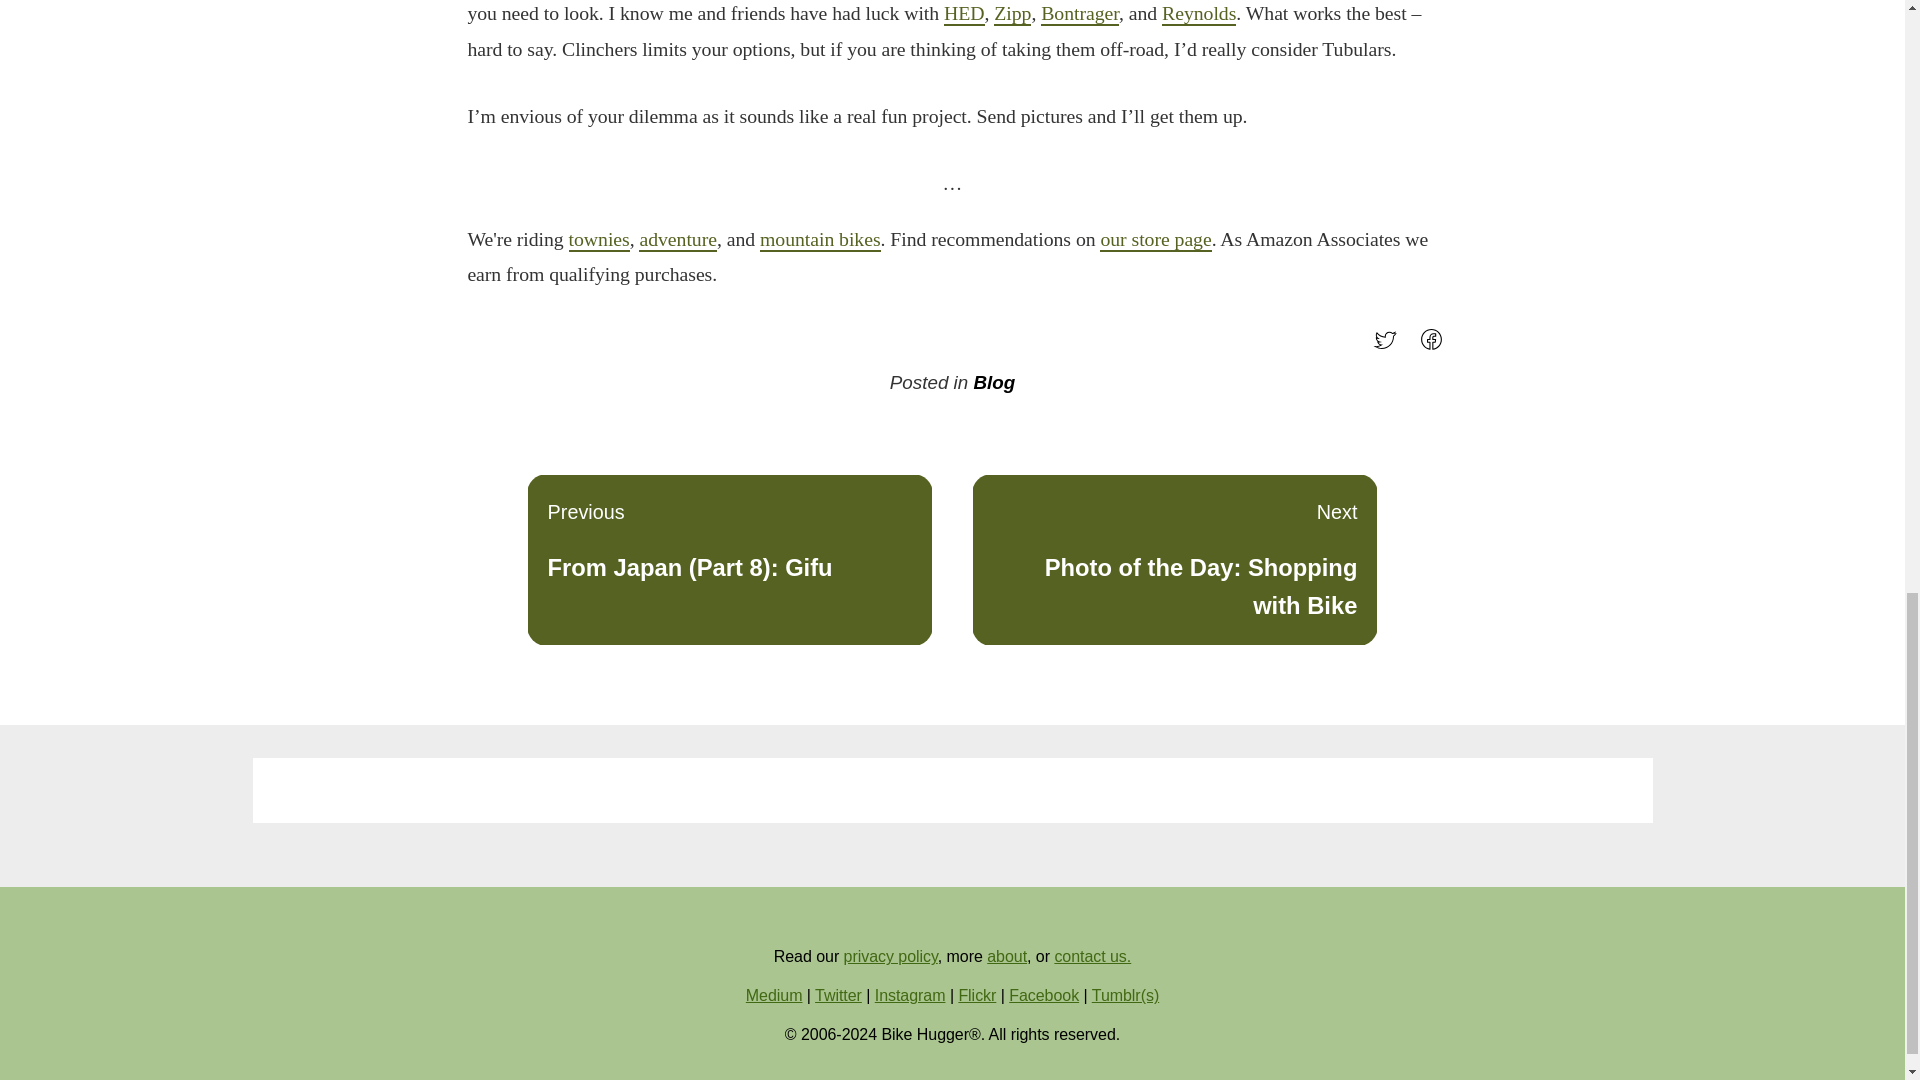  Describe the element at coordinates (1080, 14) in the screenshot. I see `adventure` at that location.